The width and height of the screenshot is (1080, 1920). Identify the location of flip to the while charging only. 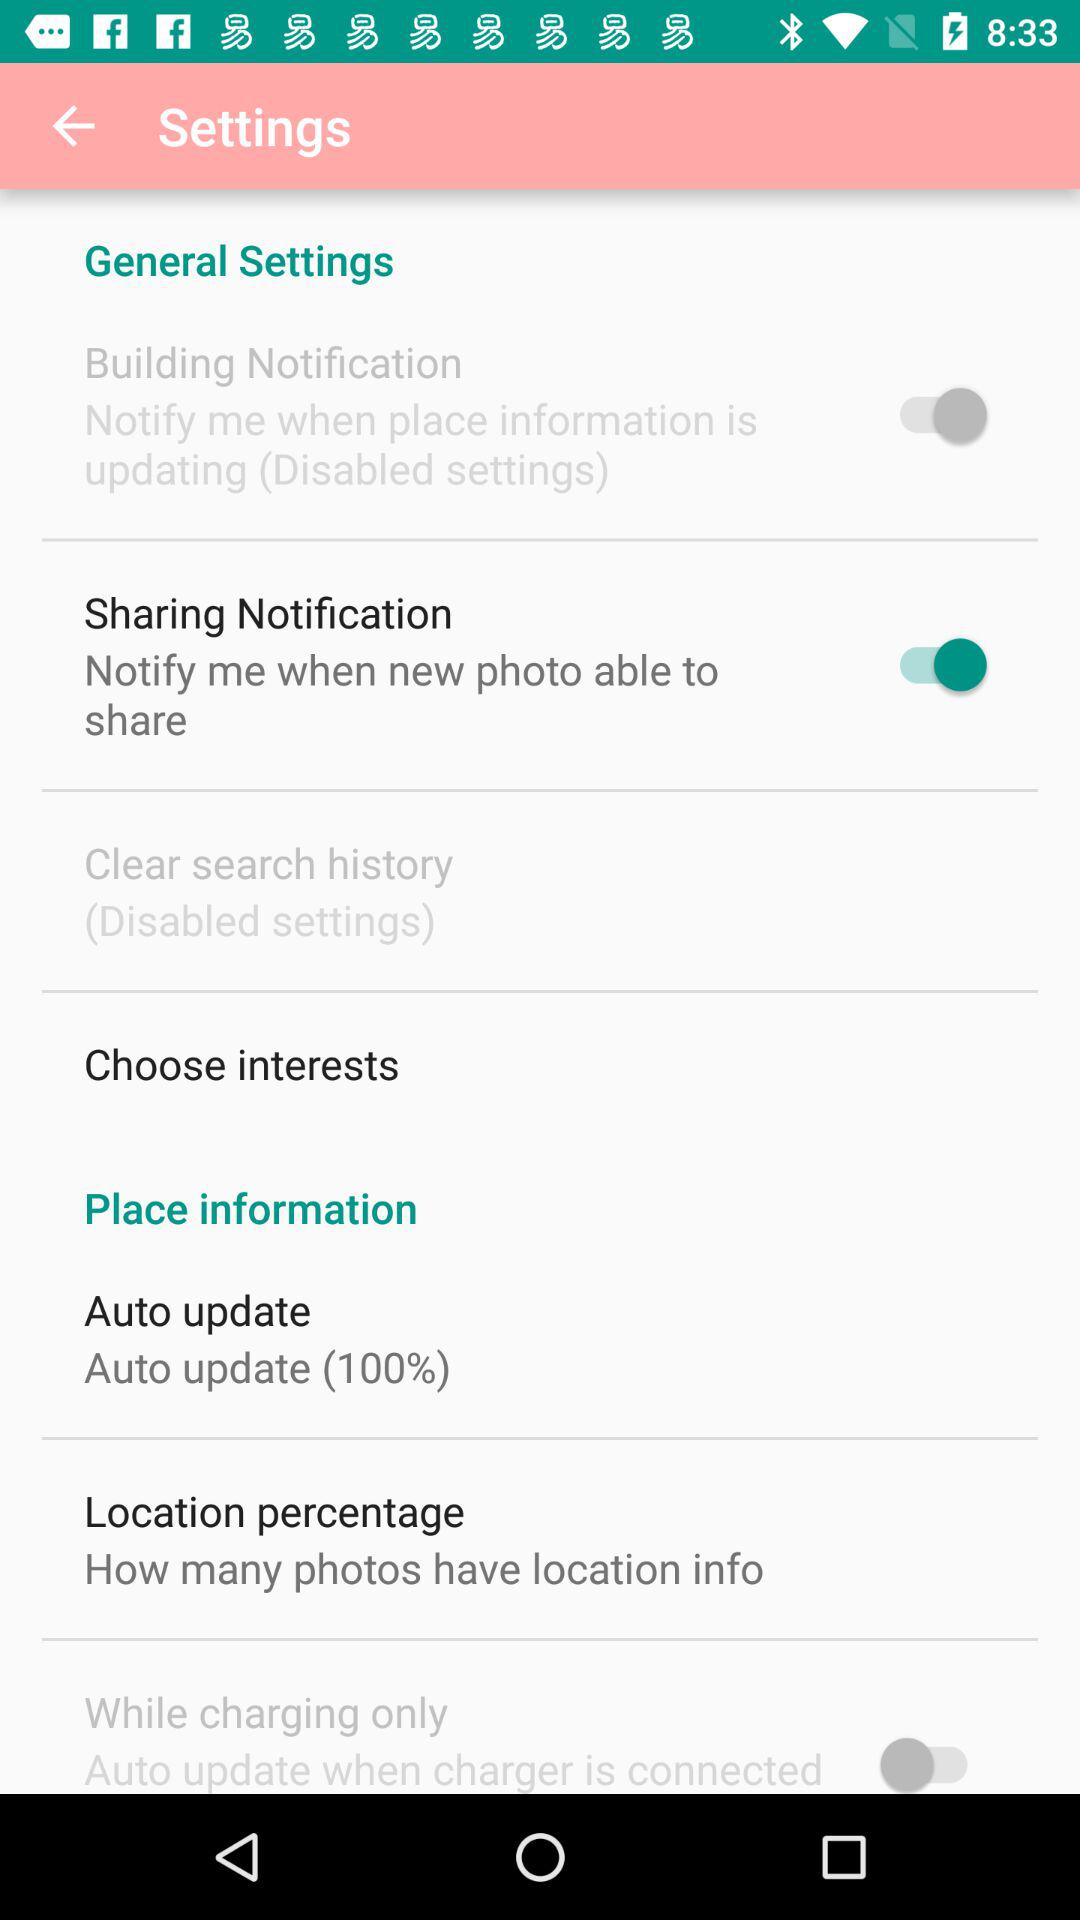
(266, 1711).